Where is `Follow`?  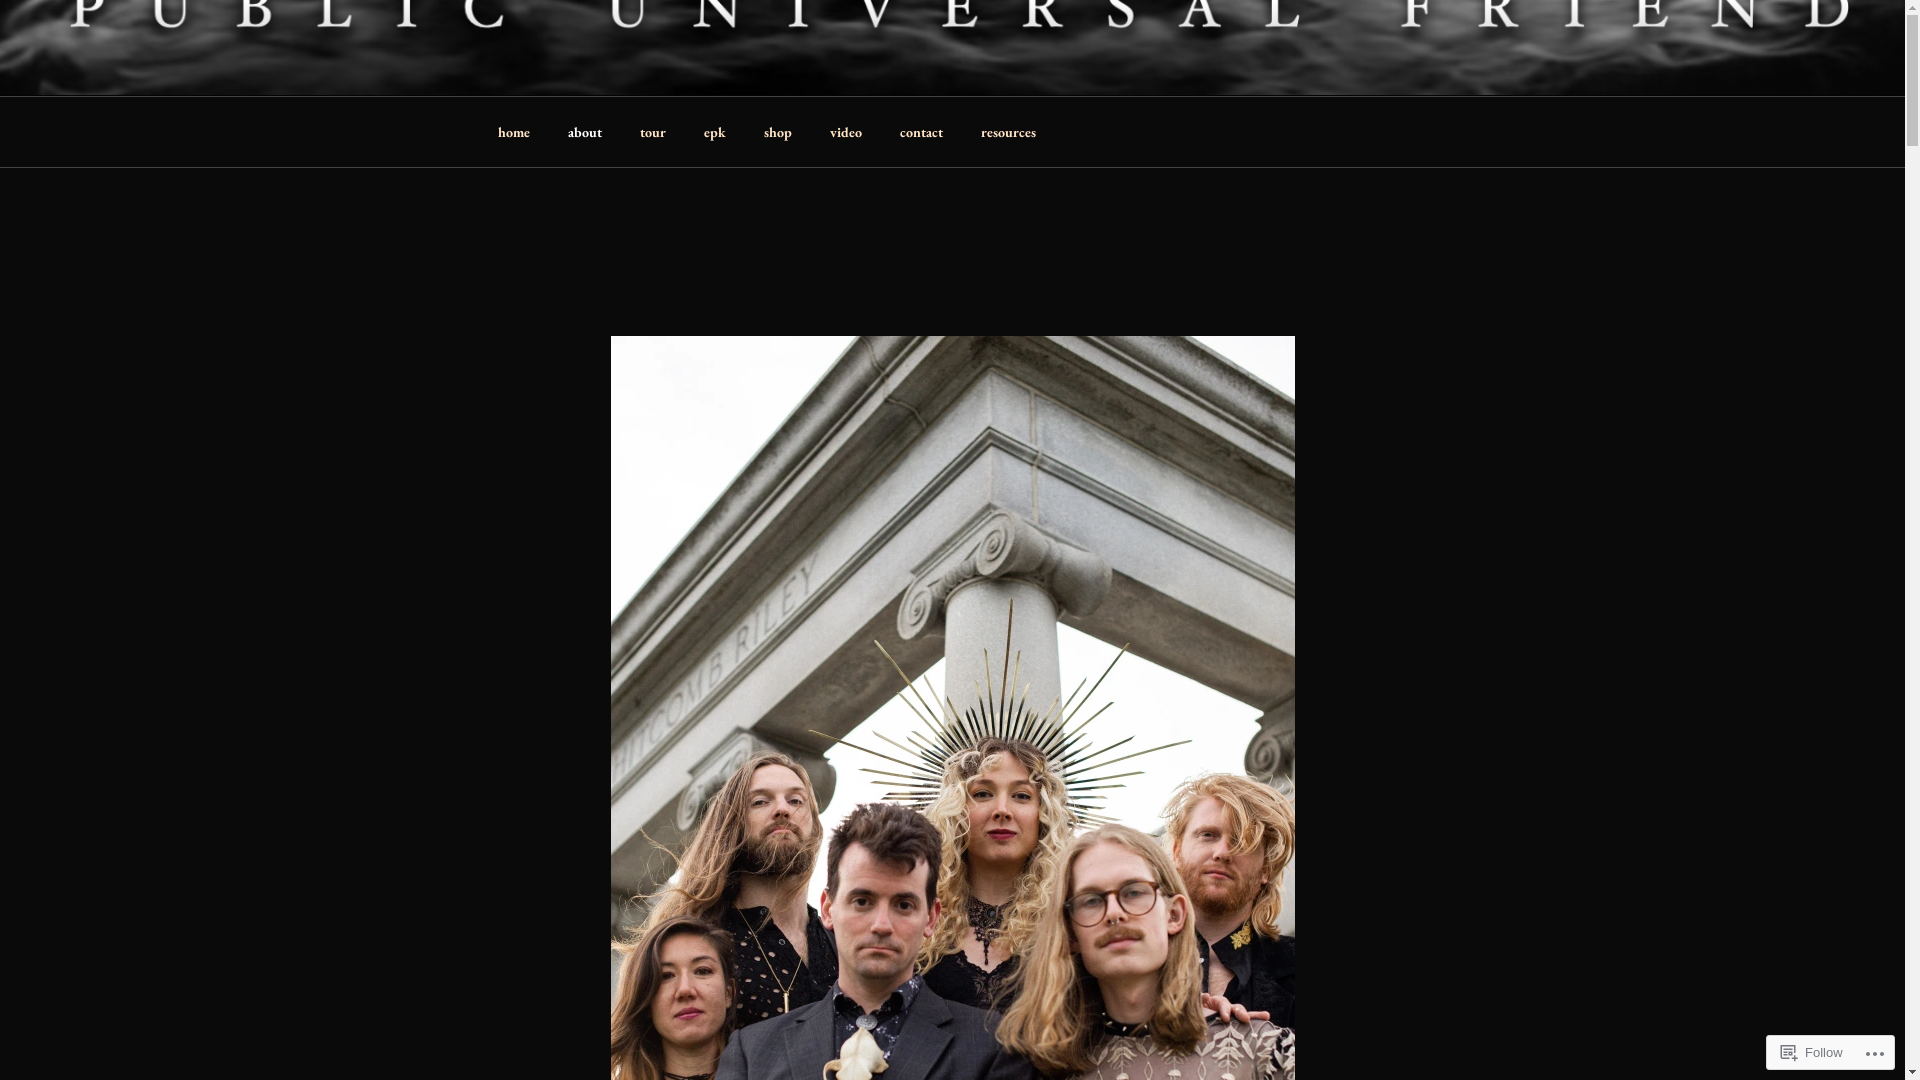
Follow is located at coordinates (1812, 1052).